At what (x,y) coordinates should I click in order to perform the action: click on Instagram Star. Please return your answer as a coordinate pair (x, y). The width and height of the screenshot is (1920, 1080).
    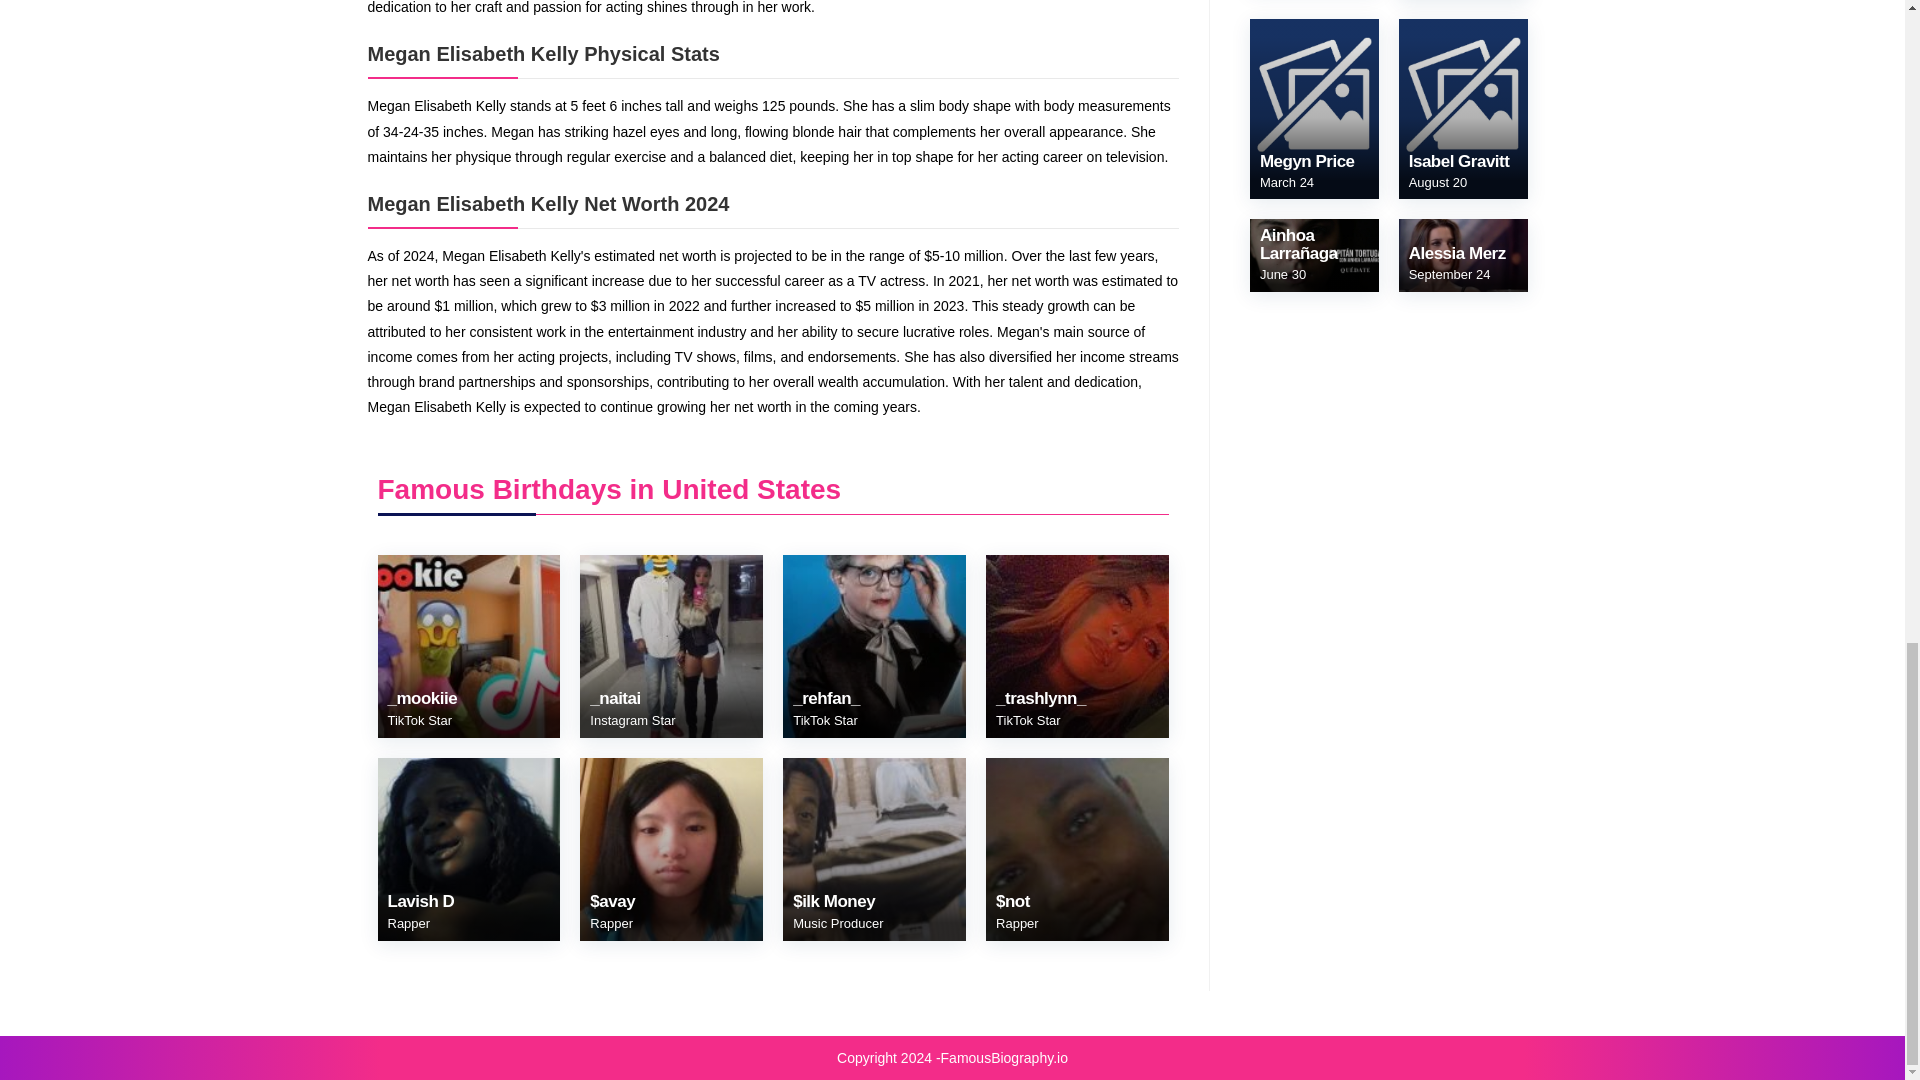
    Looking at the image, I should click on (632, 720).